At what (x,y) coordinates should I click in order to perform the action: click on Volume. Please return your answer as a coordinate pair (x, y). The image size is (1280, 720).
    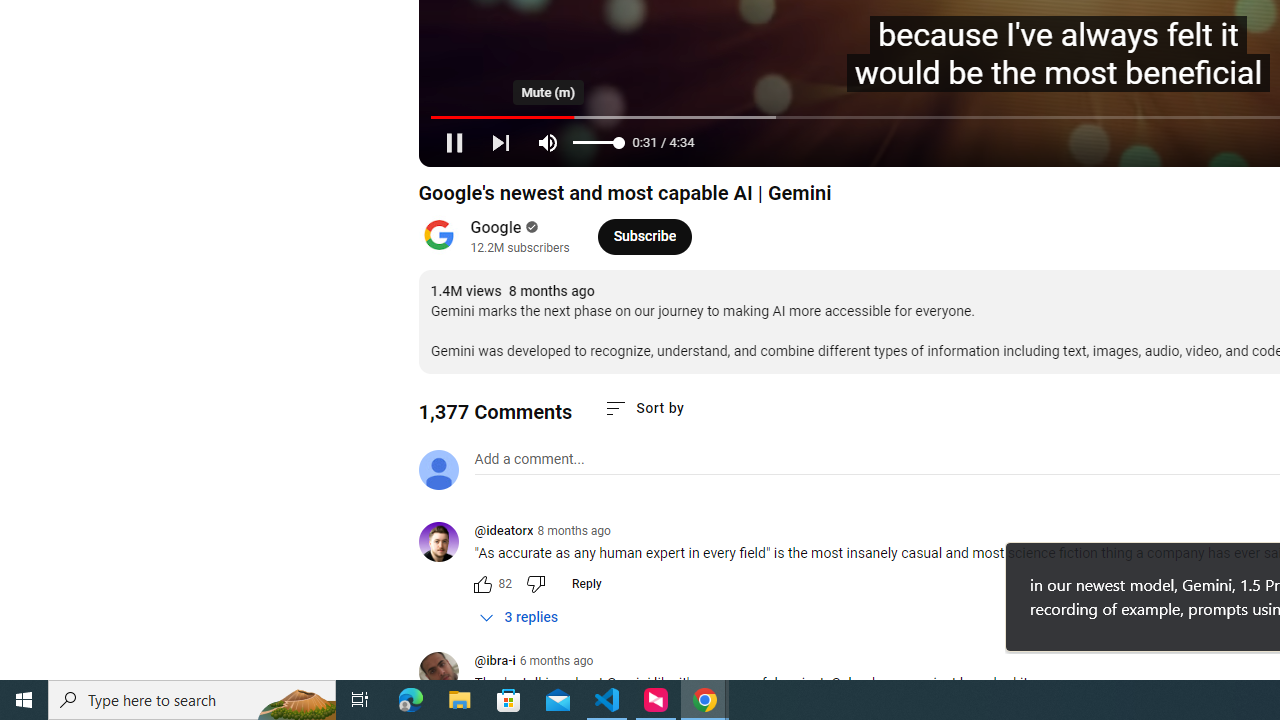
    Looking at the image, I should click on (598, 142).